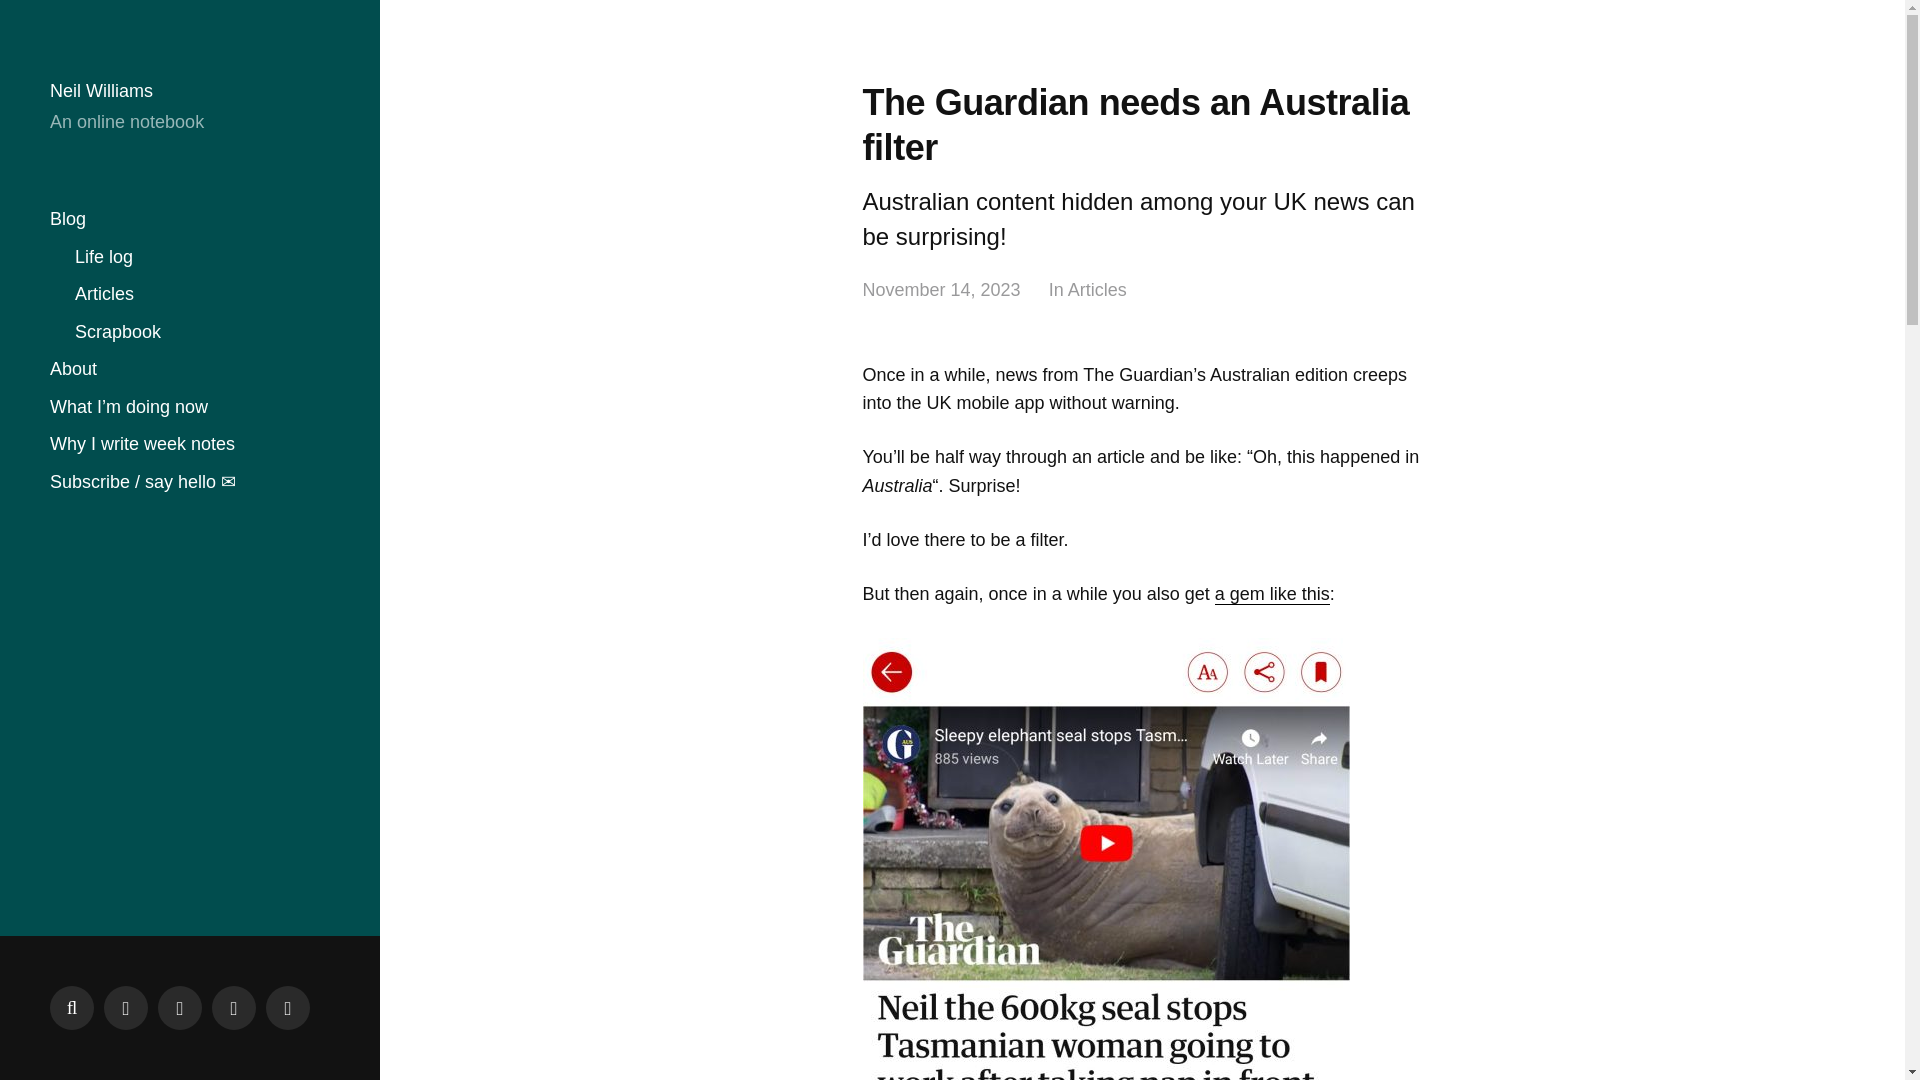  What do you see at coordinates (142, 444) in the screenshot?
I see `Why I write week notes` at bounding box center [142, 444].